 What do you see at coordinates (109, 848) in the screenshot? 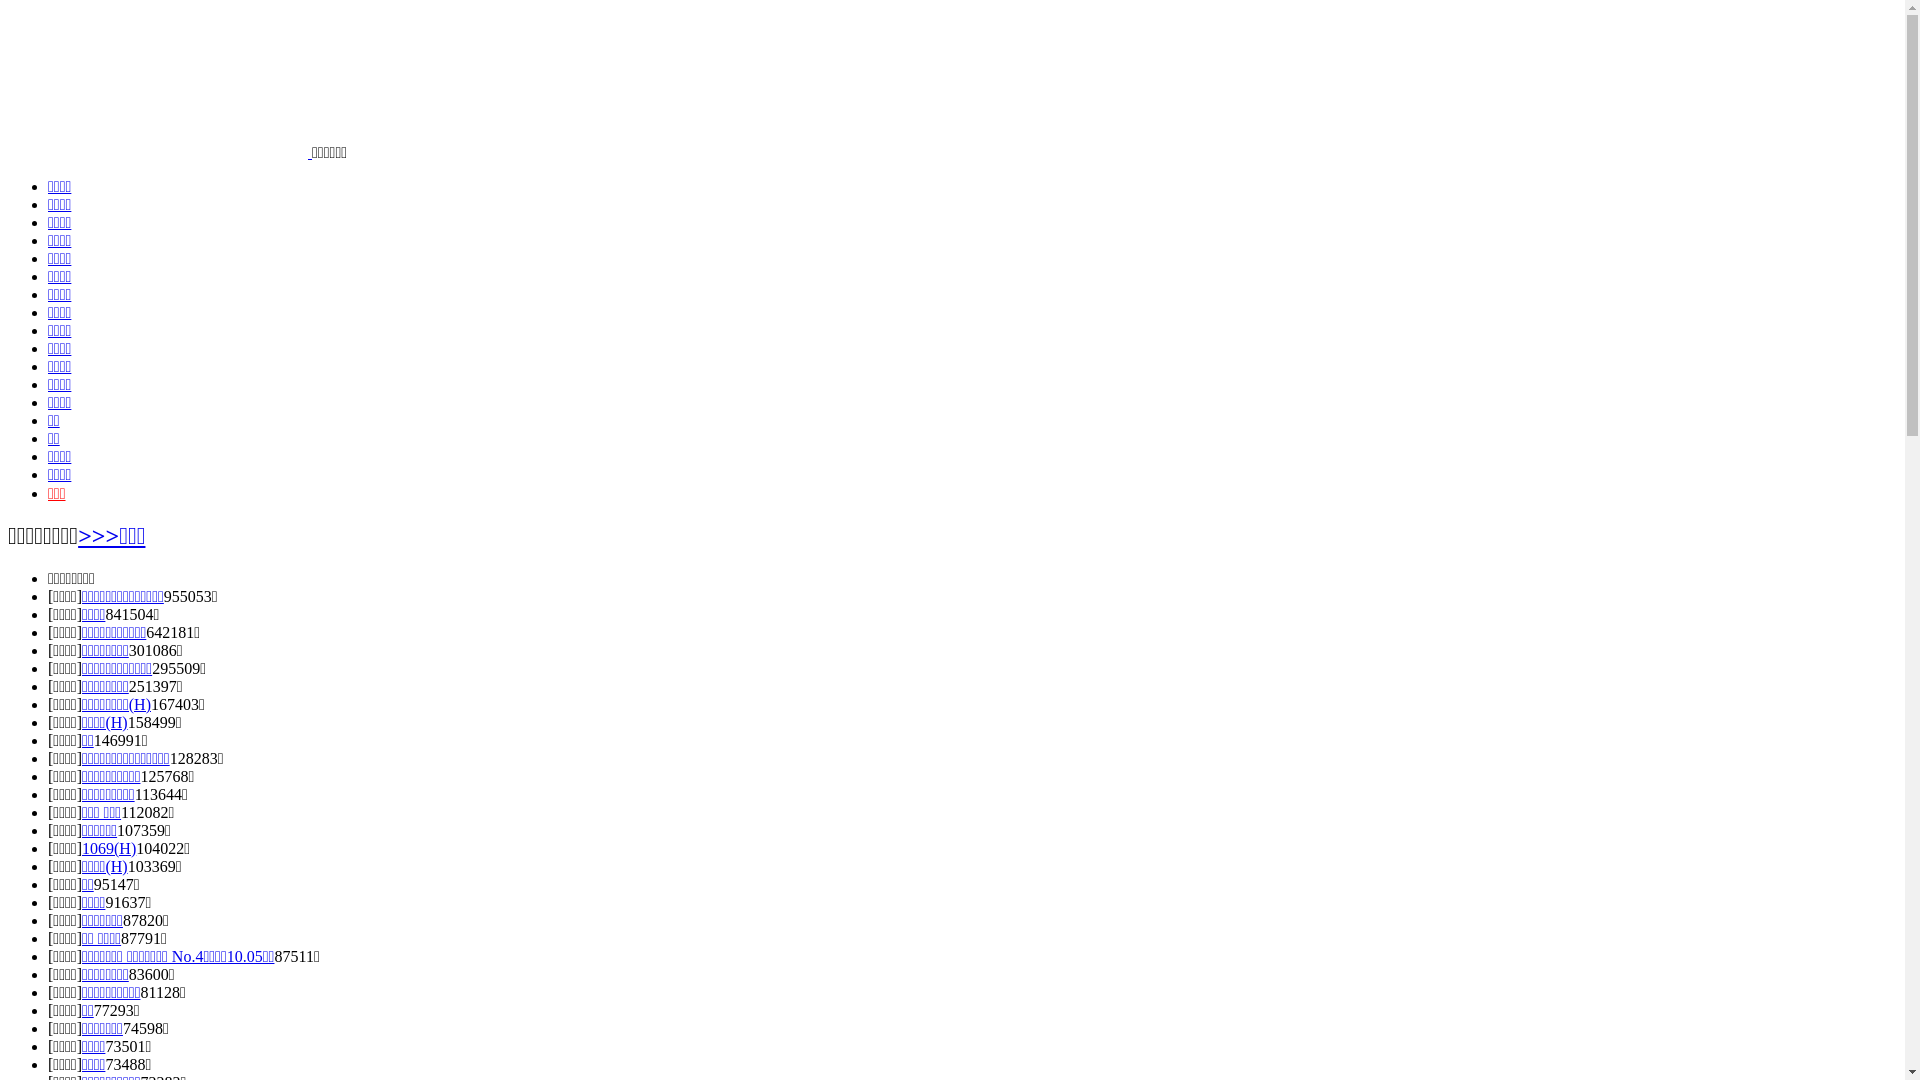
I see `1069(H)` at bounding box center [109, 848].